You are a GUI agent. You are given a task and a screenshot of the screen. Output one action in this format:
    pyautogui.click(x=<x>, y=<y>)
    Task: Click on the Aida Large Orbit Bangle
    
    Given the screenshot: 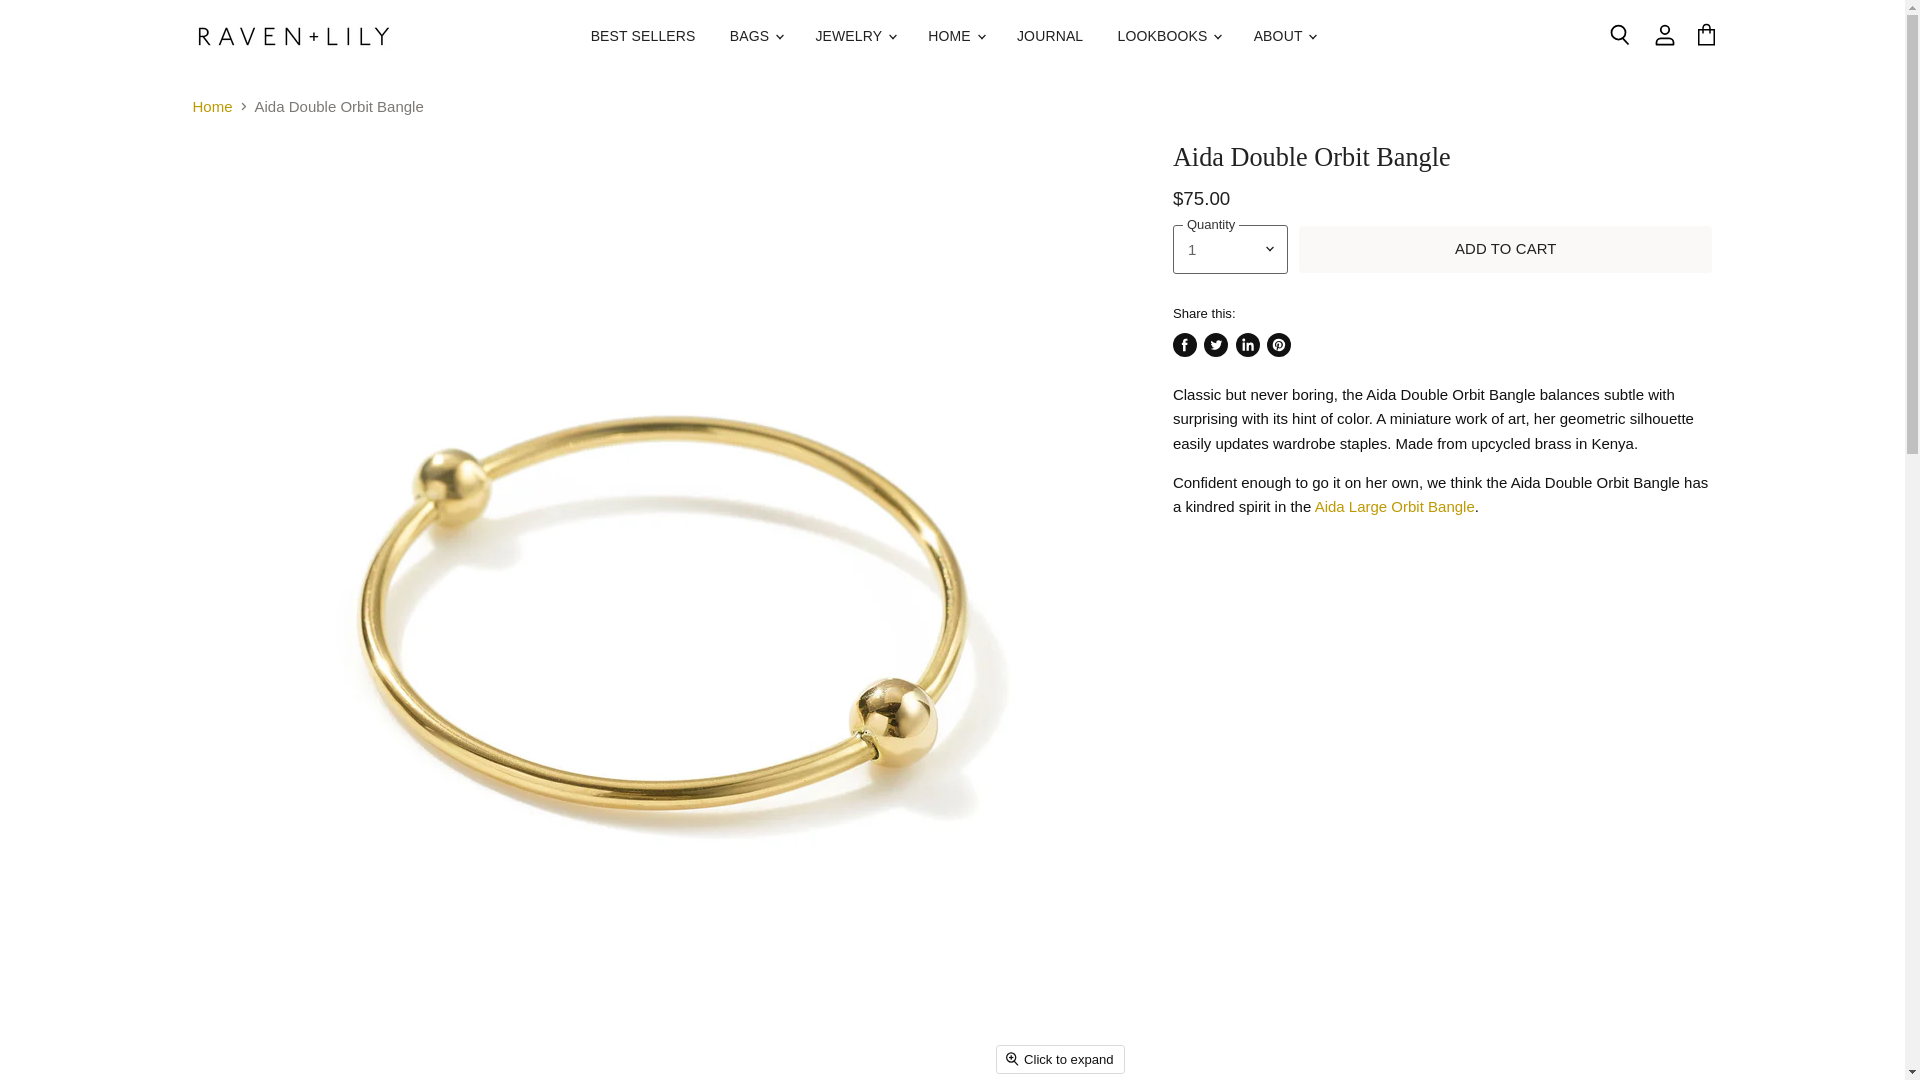 What is the action you would take?
    pyautogui.click(x=1394, y=506)
    